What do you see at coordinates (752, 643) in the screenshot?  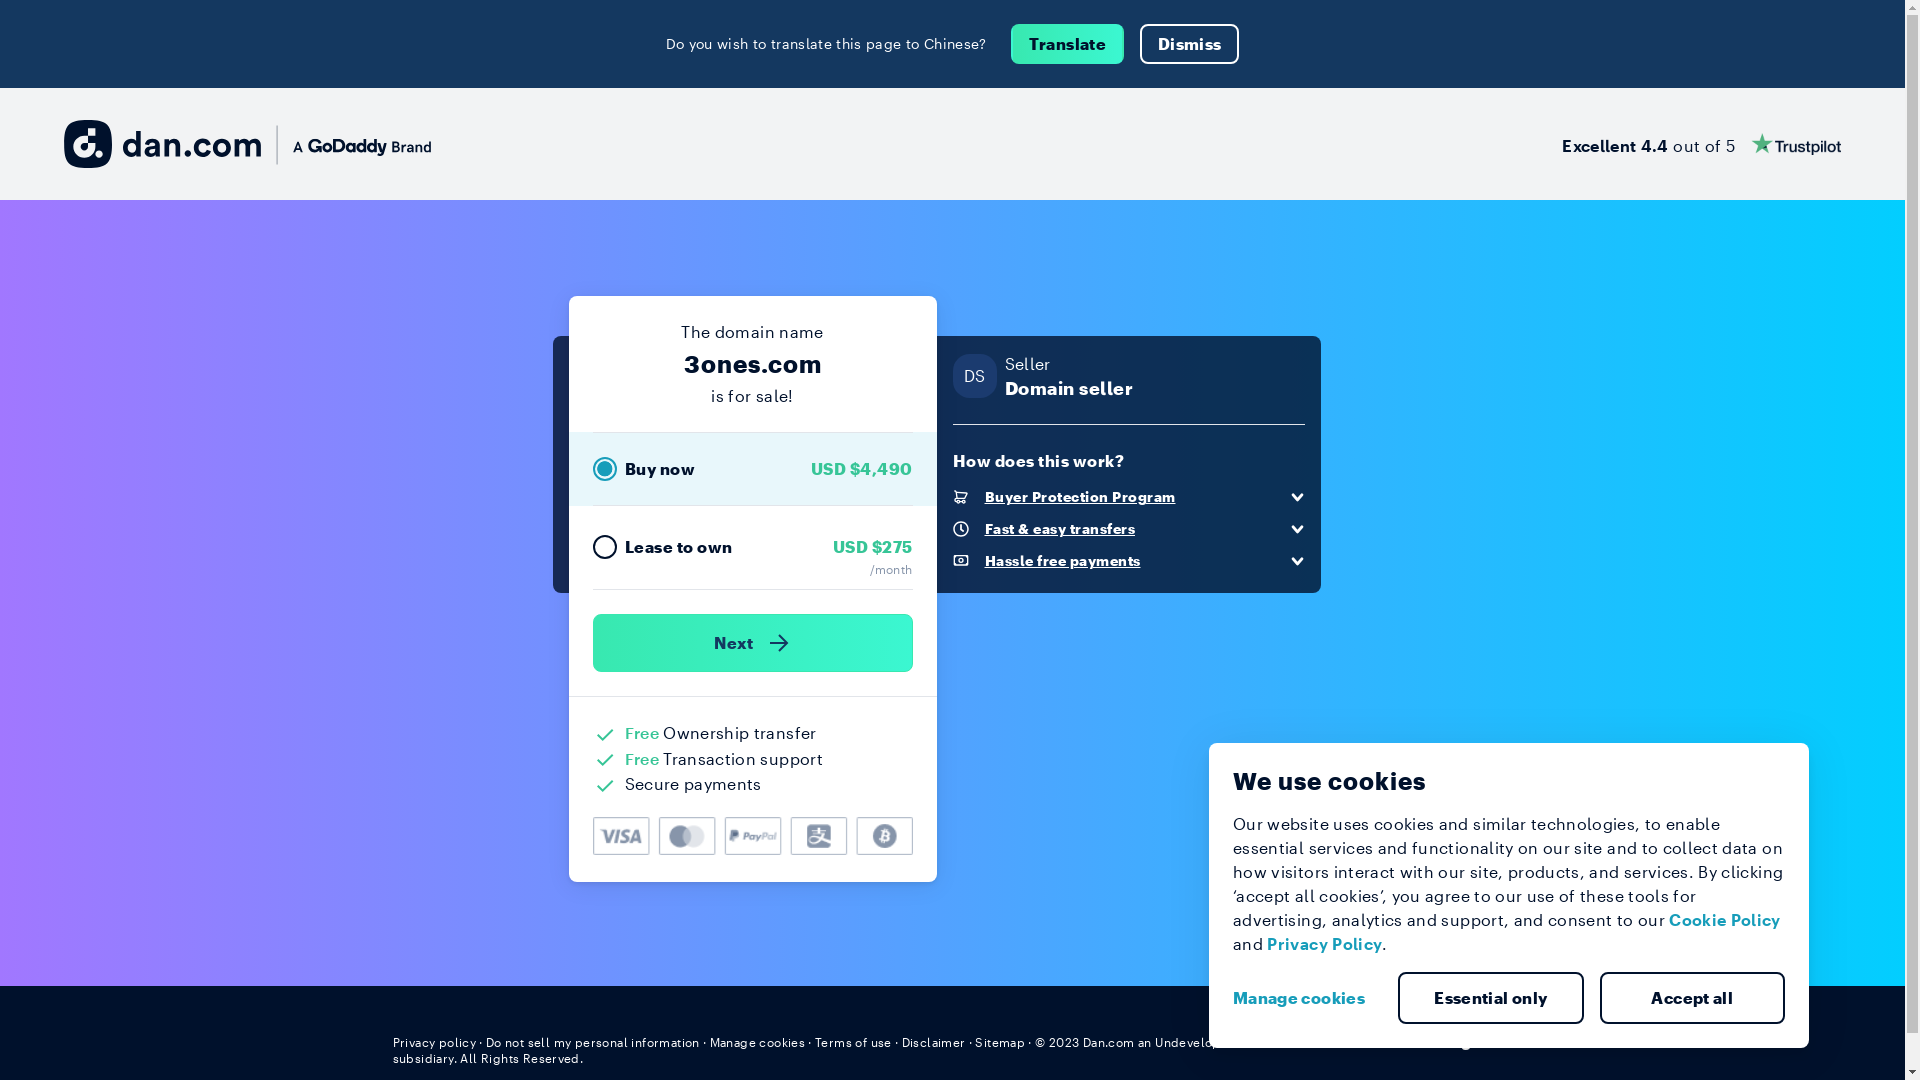 I see `Next
)` at bounding box center [752, 643].